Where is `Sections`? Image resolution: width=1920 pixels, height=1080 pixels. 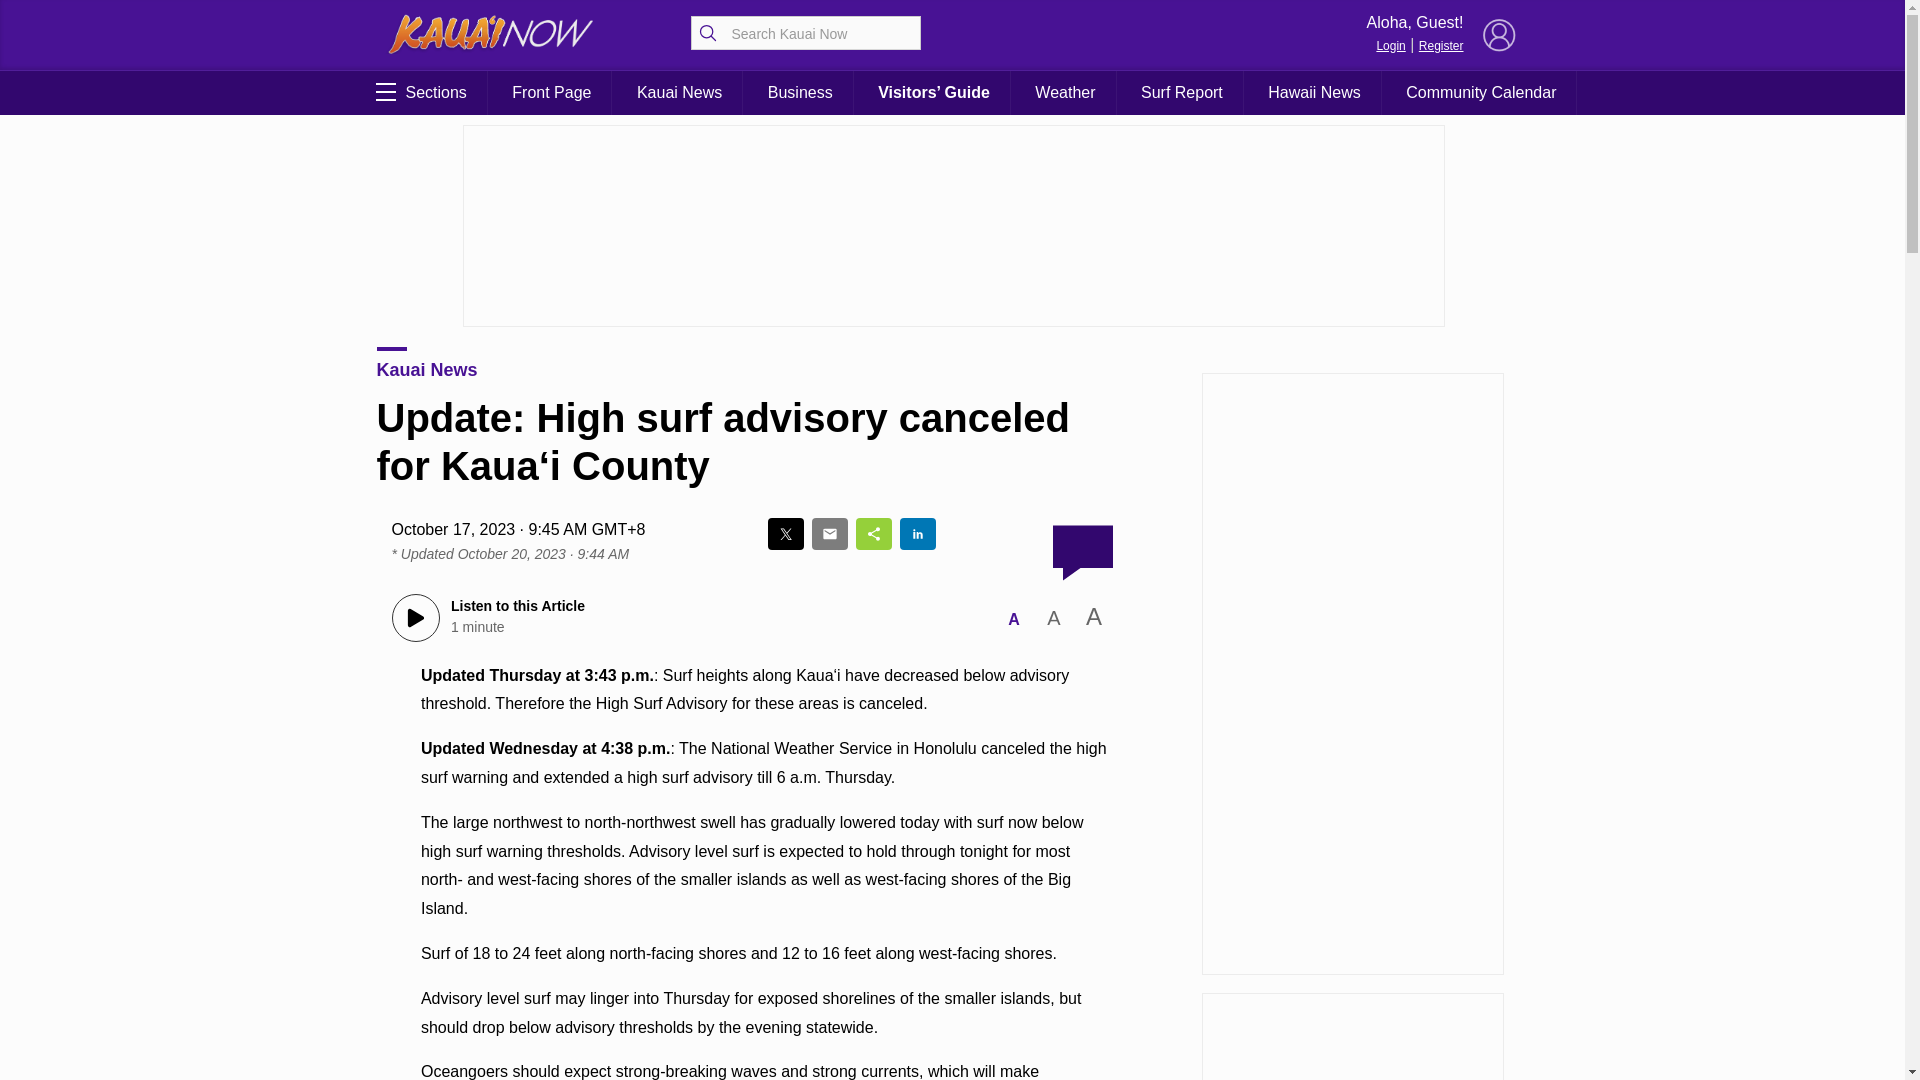 Sections is located at coordinates (418, 92).